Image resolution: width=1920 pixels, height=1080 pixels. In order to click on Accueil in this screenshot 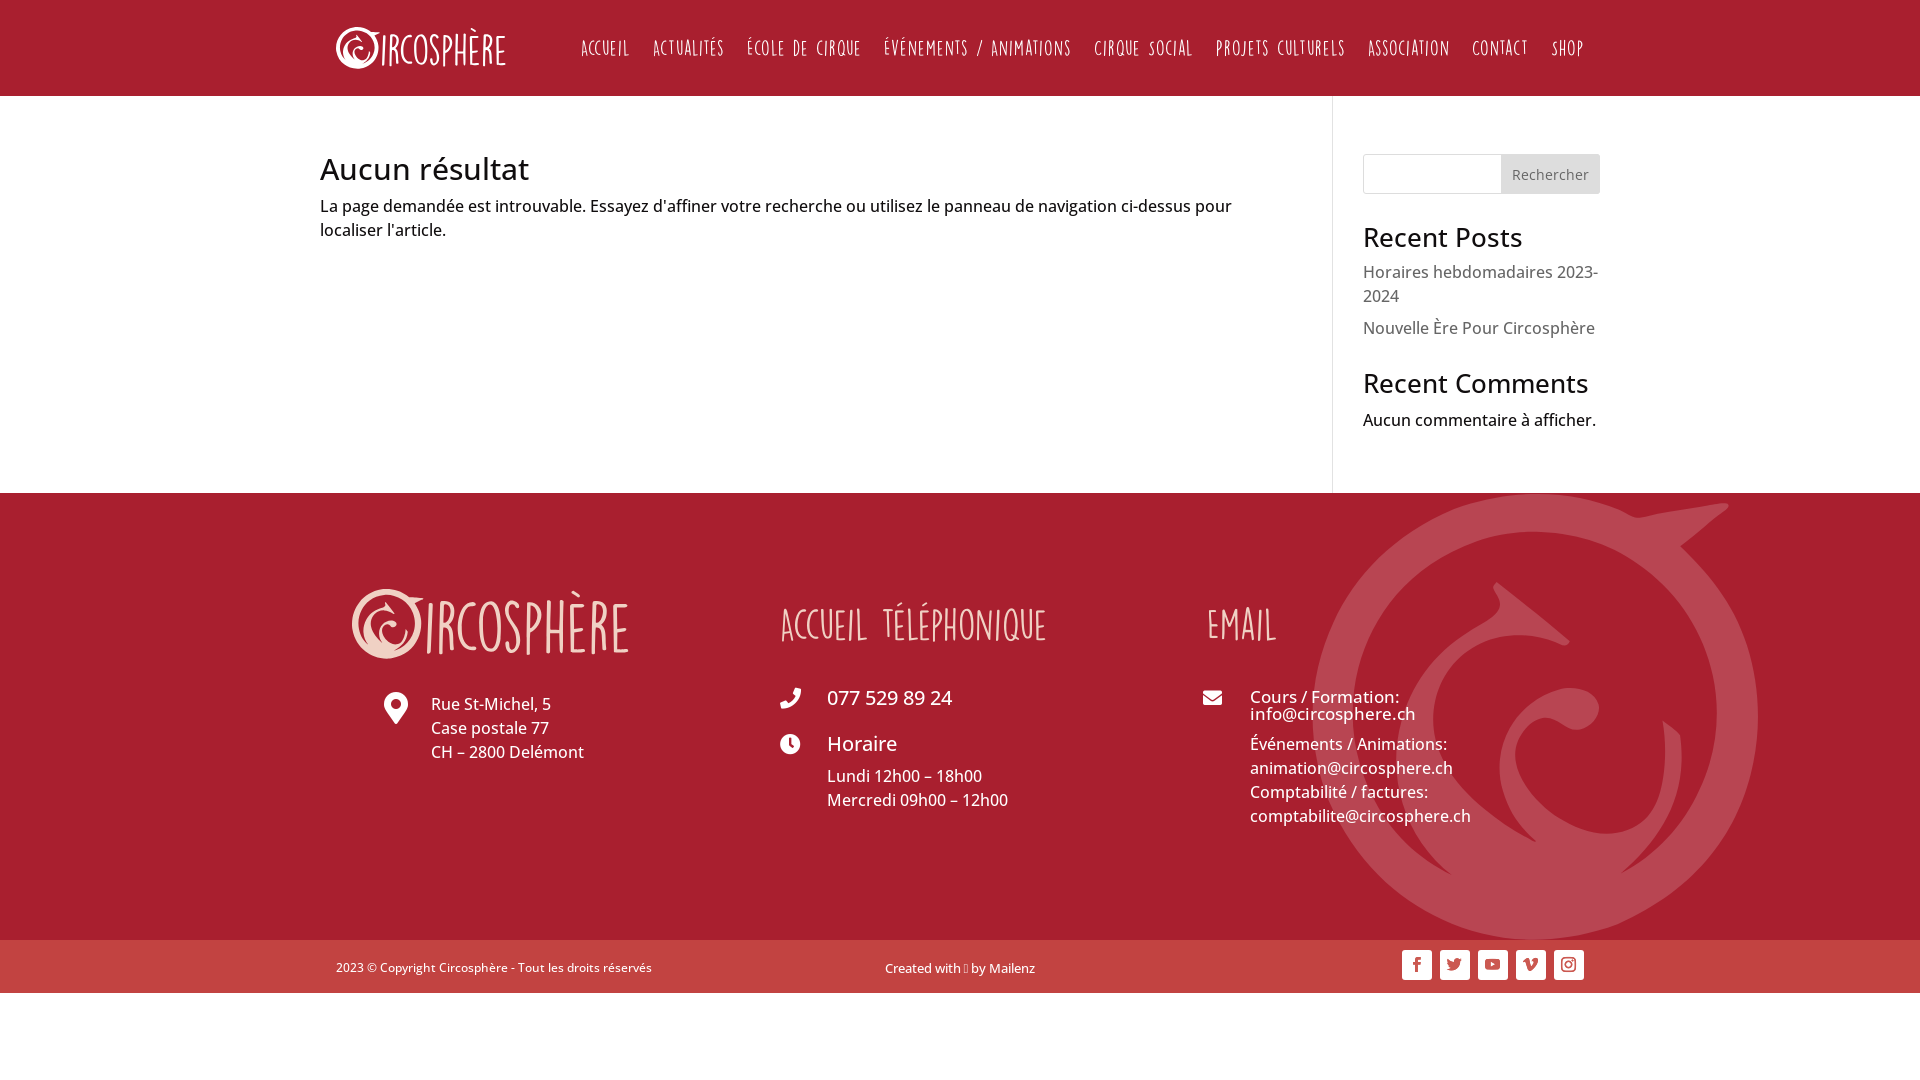, I will do `click(606, 48)`.